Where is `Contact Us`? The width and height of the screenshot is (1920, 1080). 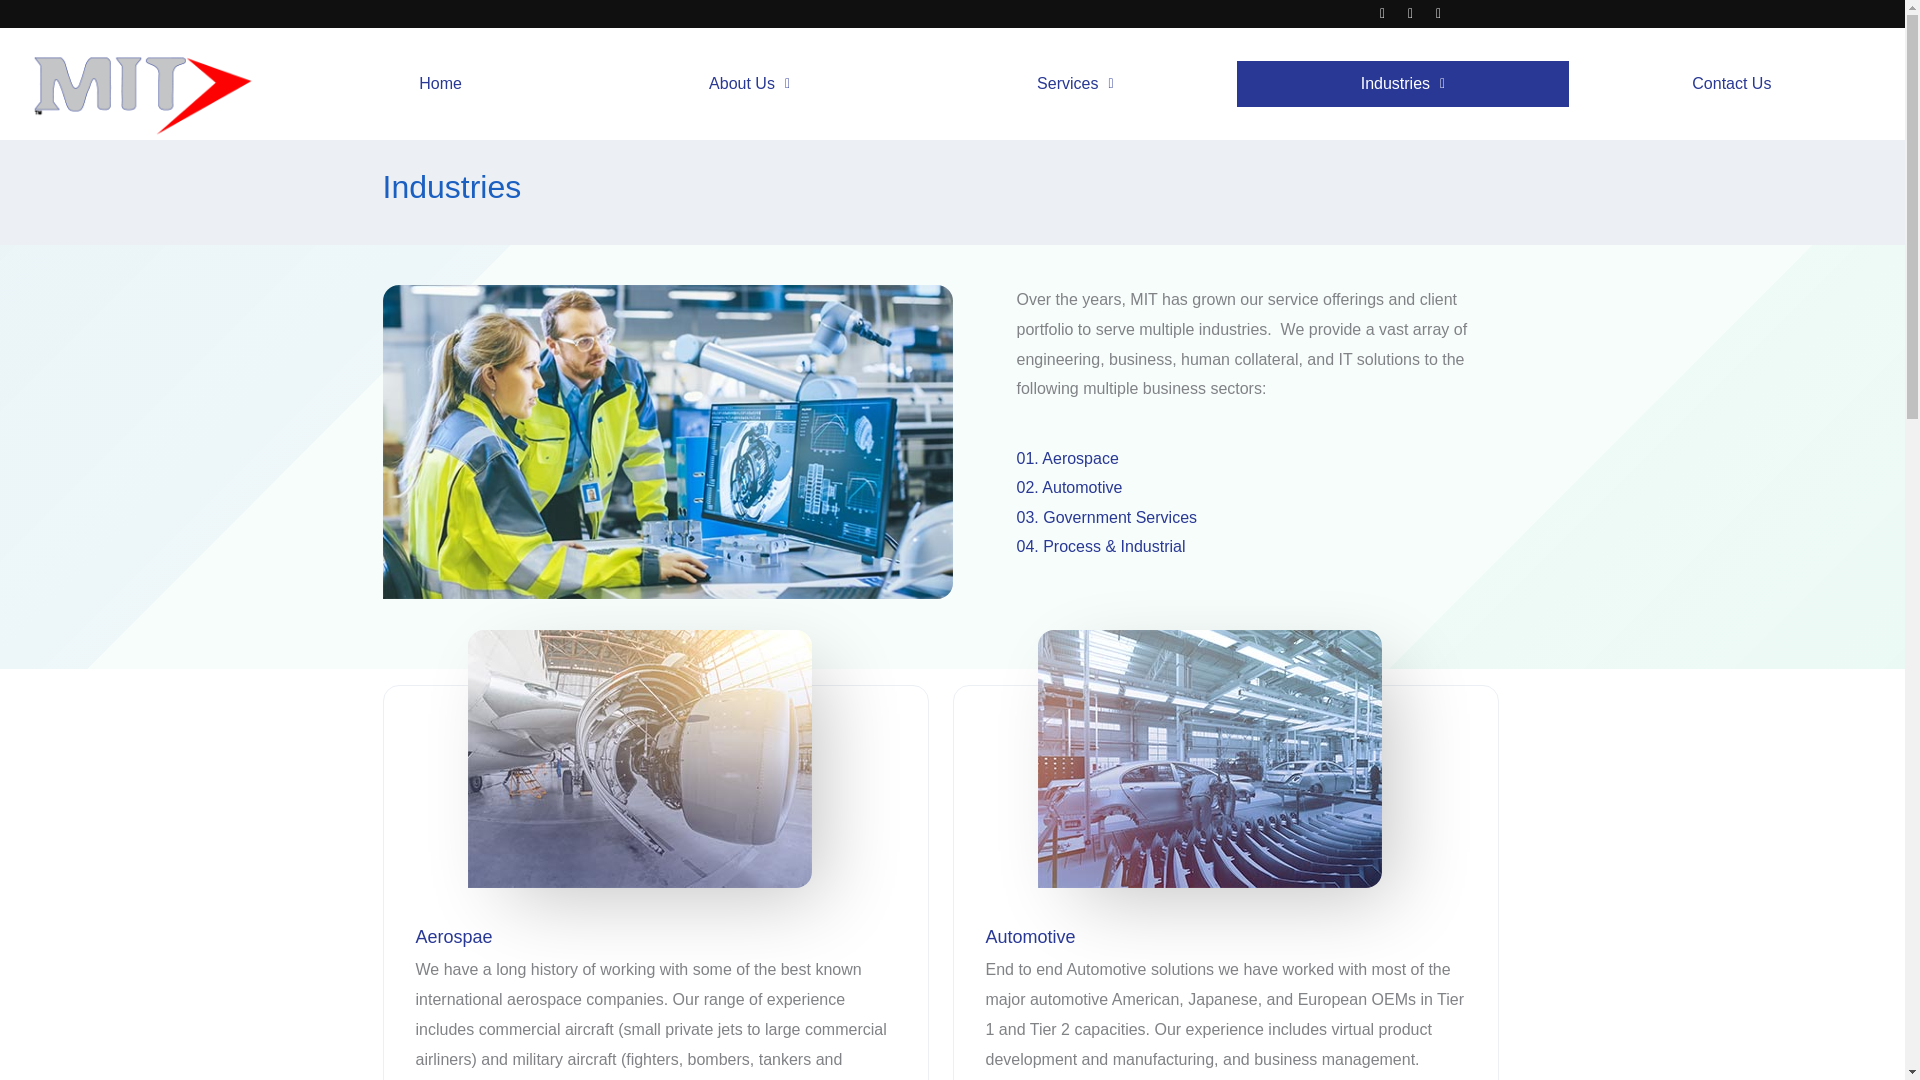 Contact Us is located at coordinates (1732, 83).